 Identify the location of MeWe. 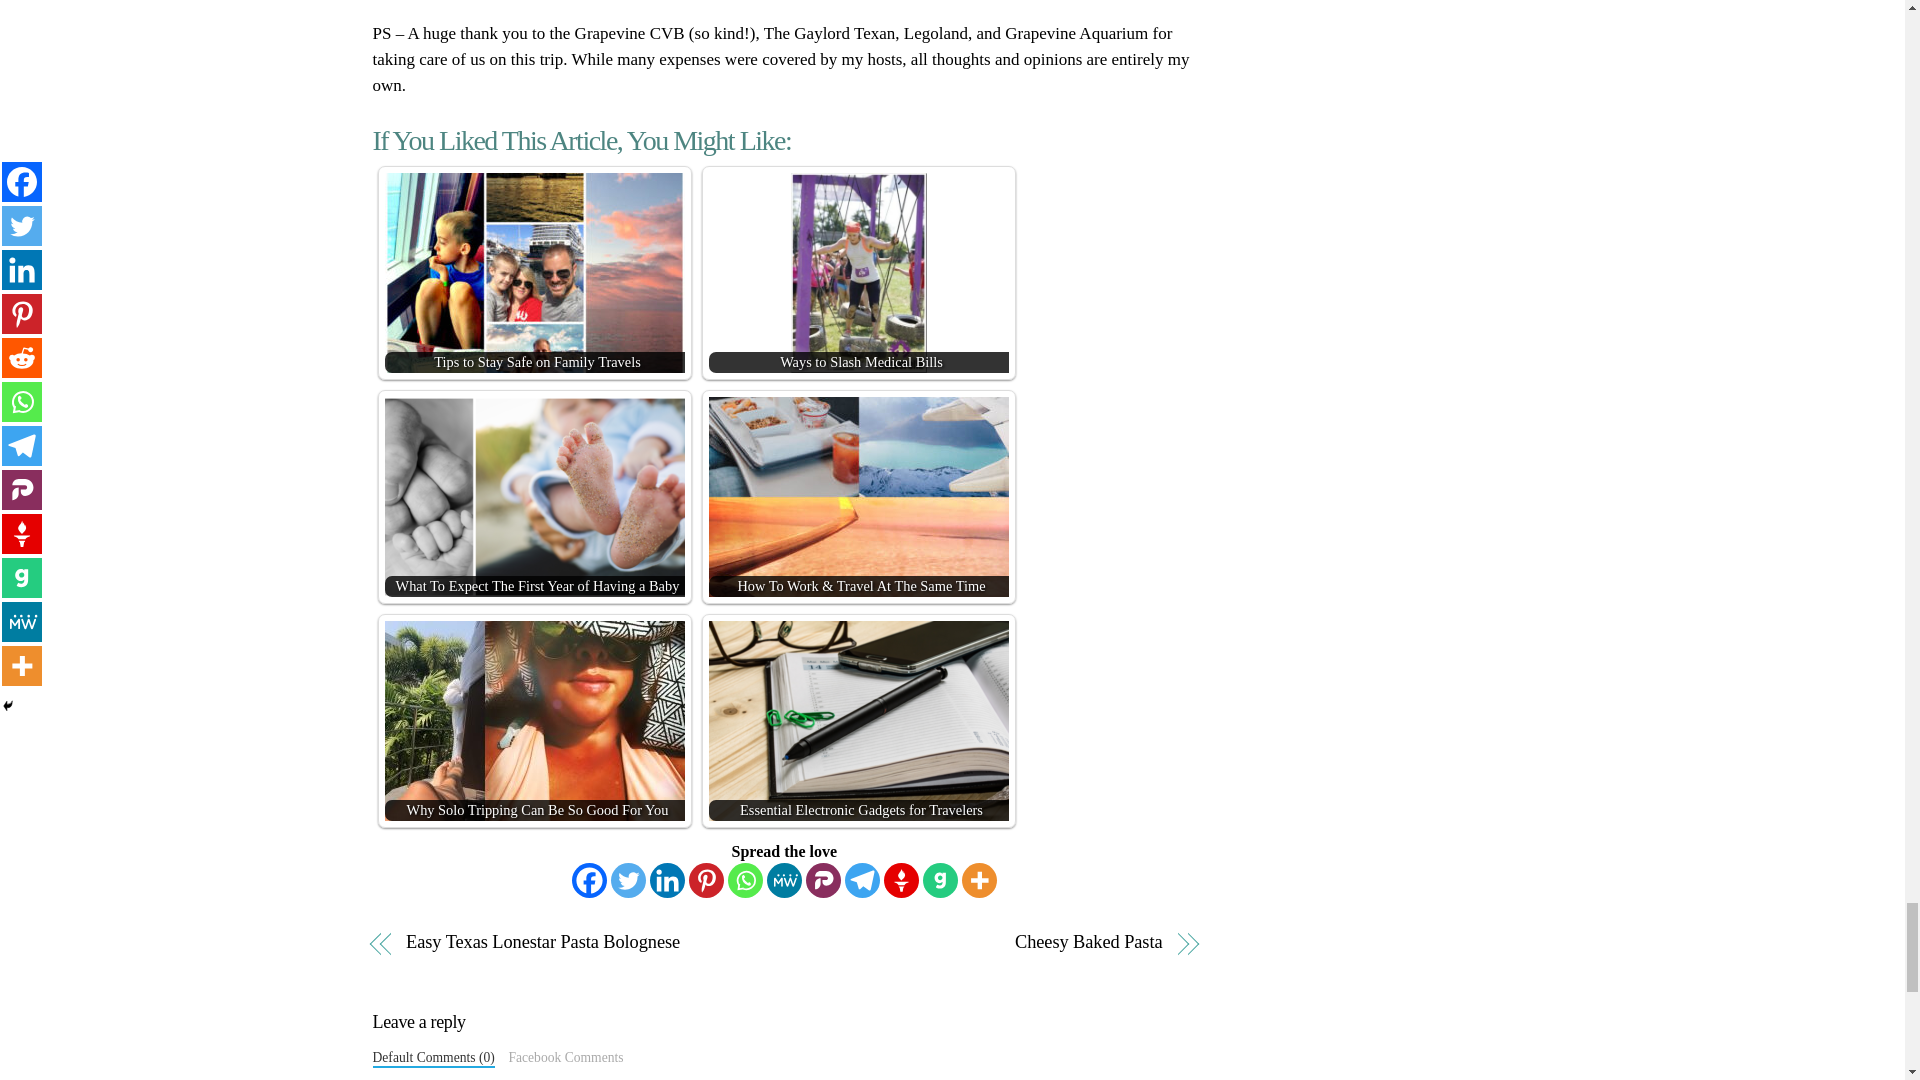
(784, 880).